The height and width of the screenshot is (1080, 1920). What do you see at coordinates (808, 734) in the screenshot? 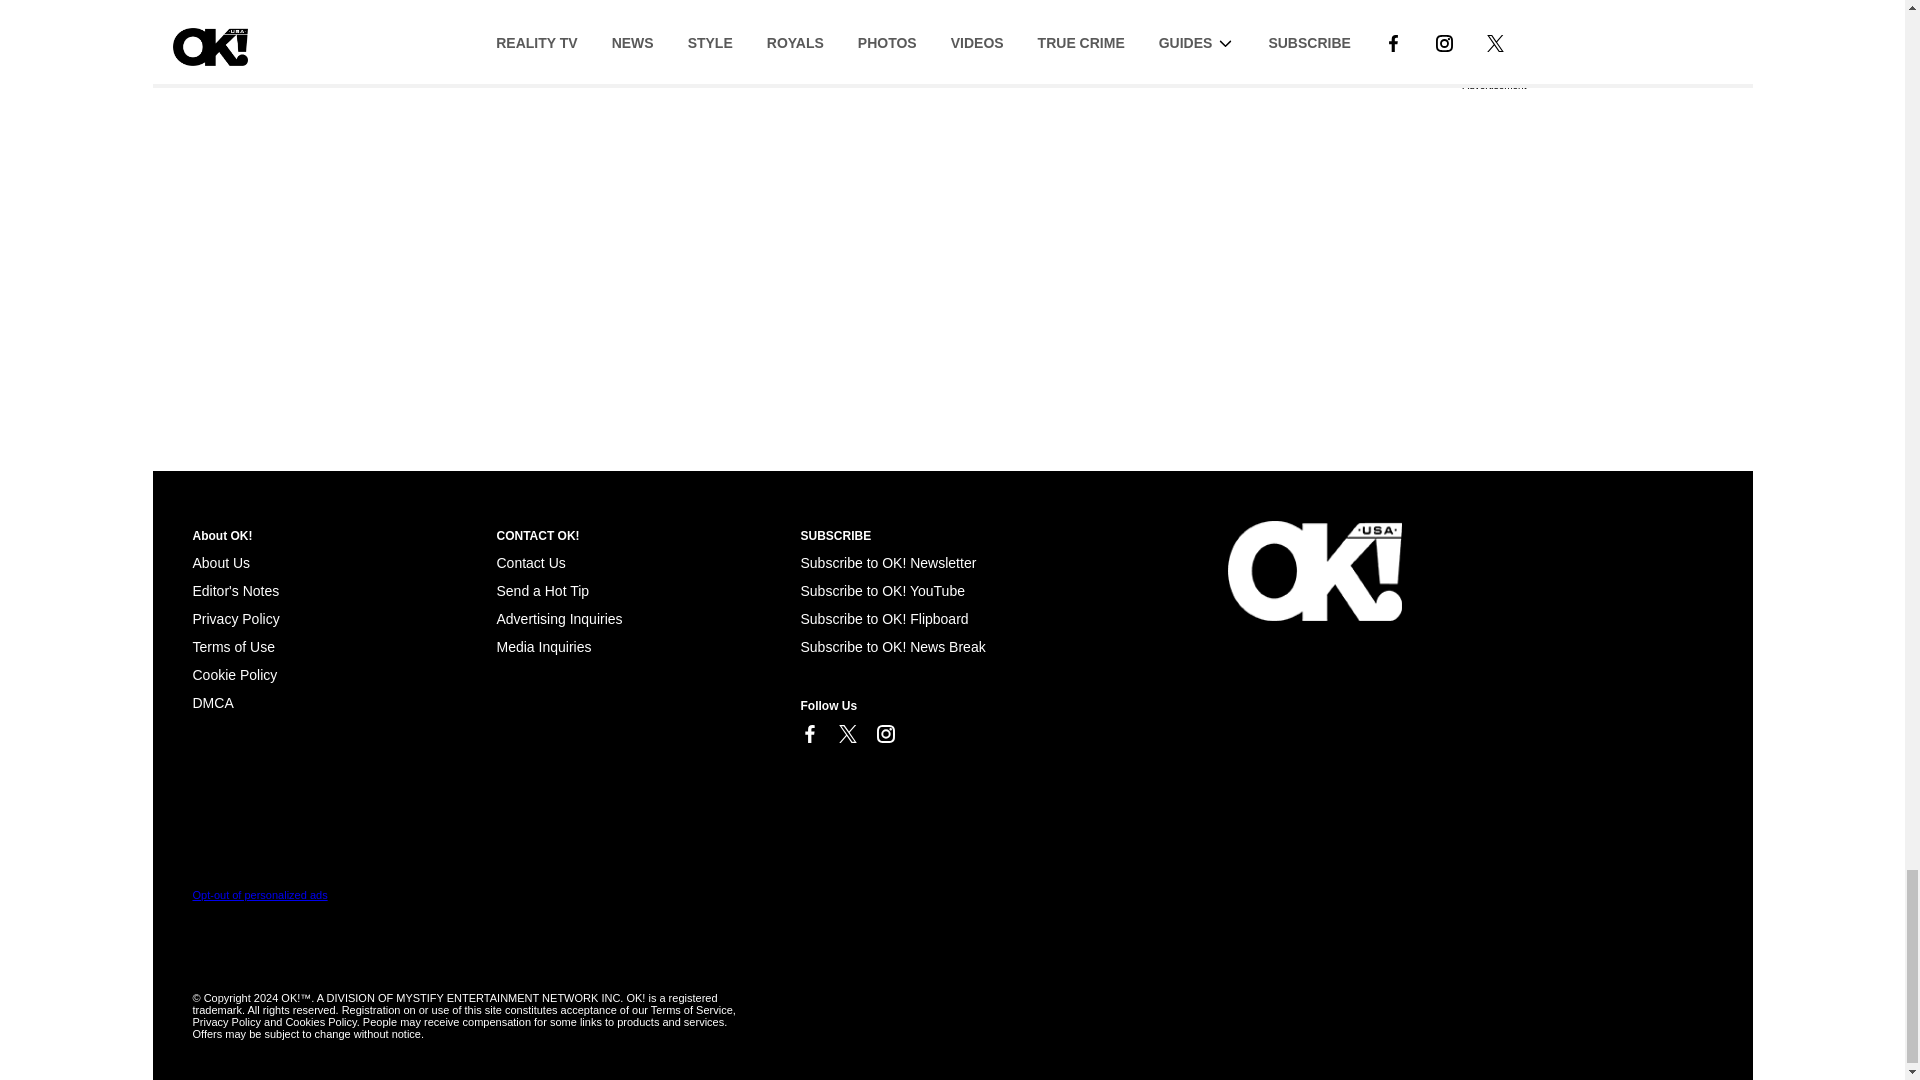
I see `Link to Facebook` at bounding box center [808, 734].